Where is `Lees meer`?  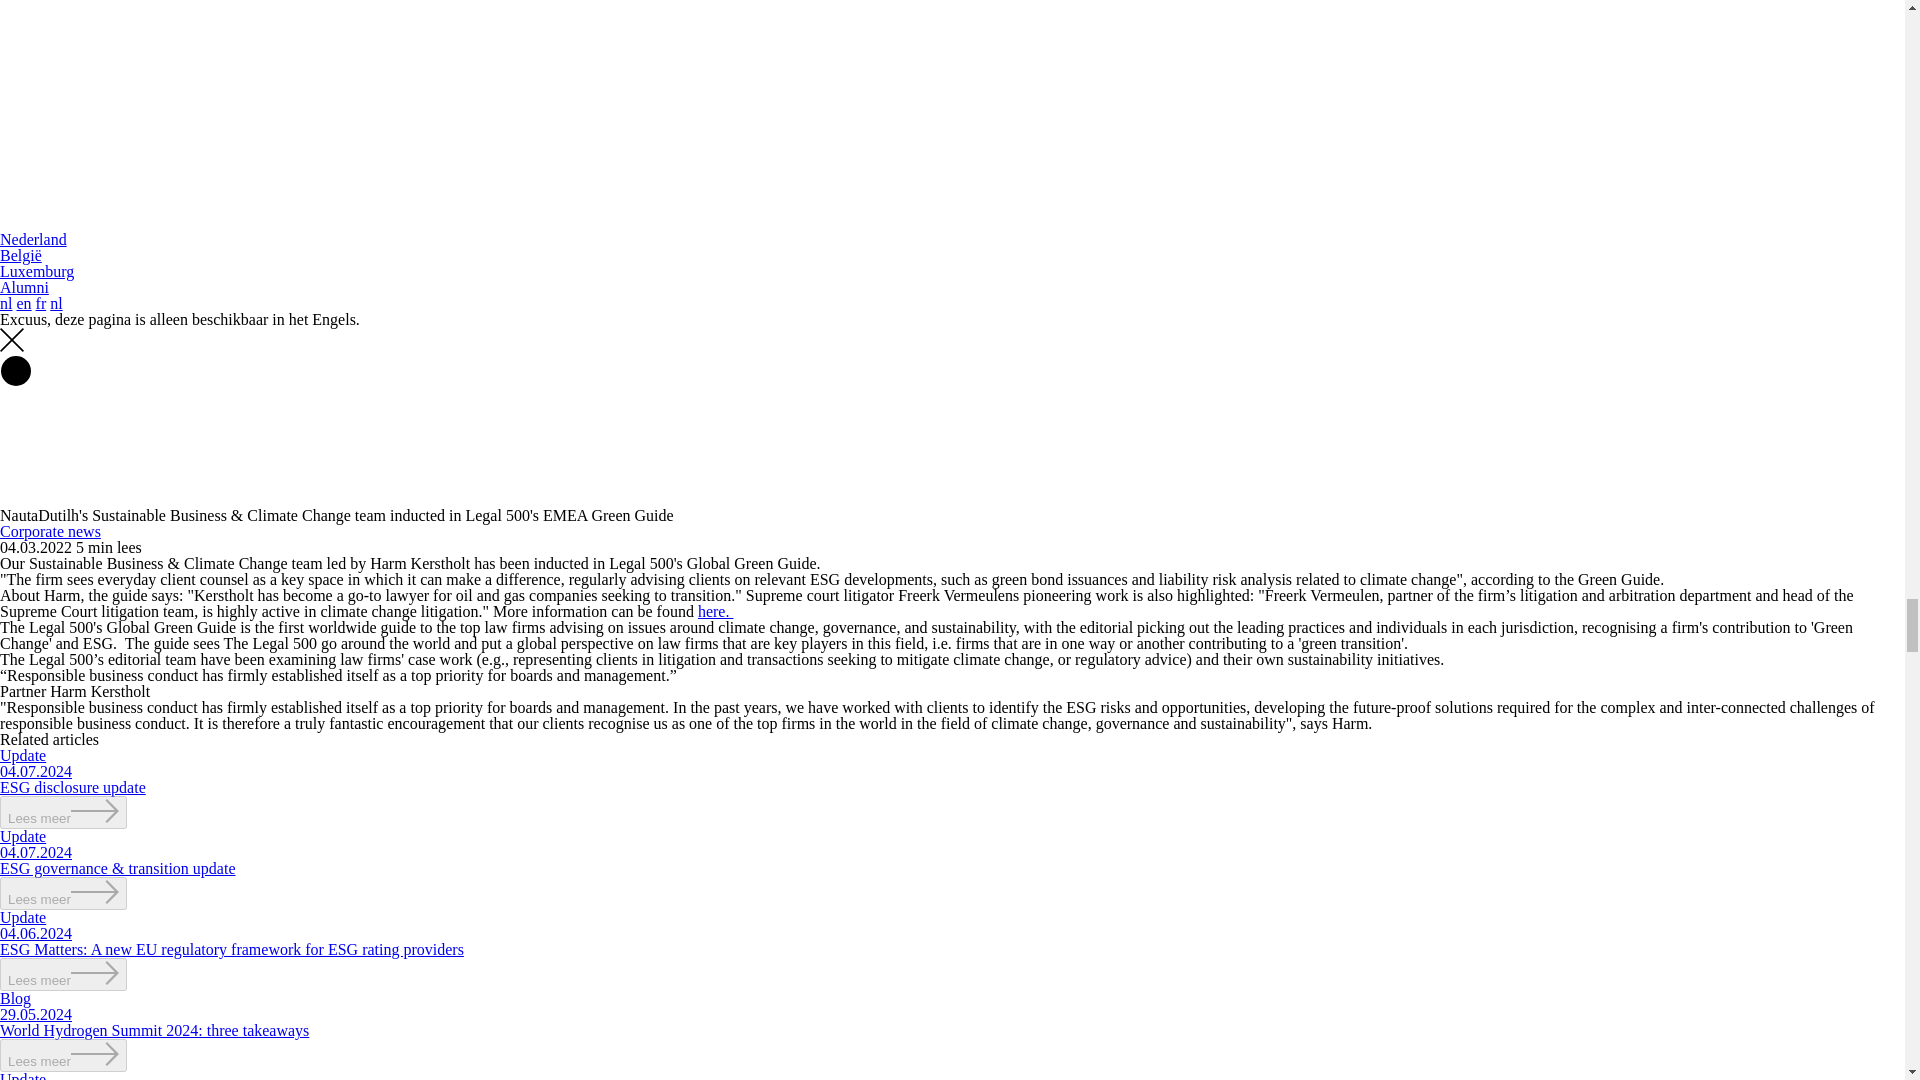 Lees meer is located at coordinates (63, 974).